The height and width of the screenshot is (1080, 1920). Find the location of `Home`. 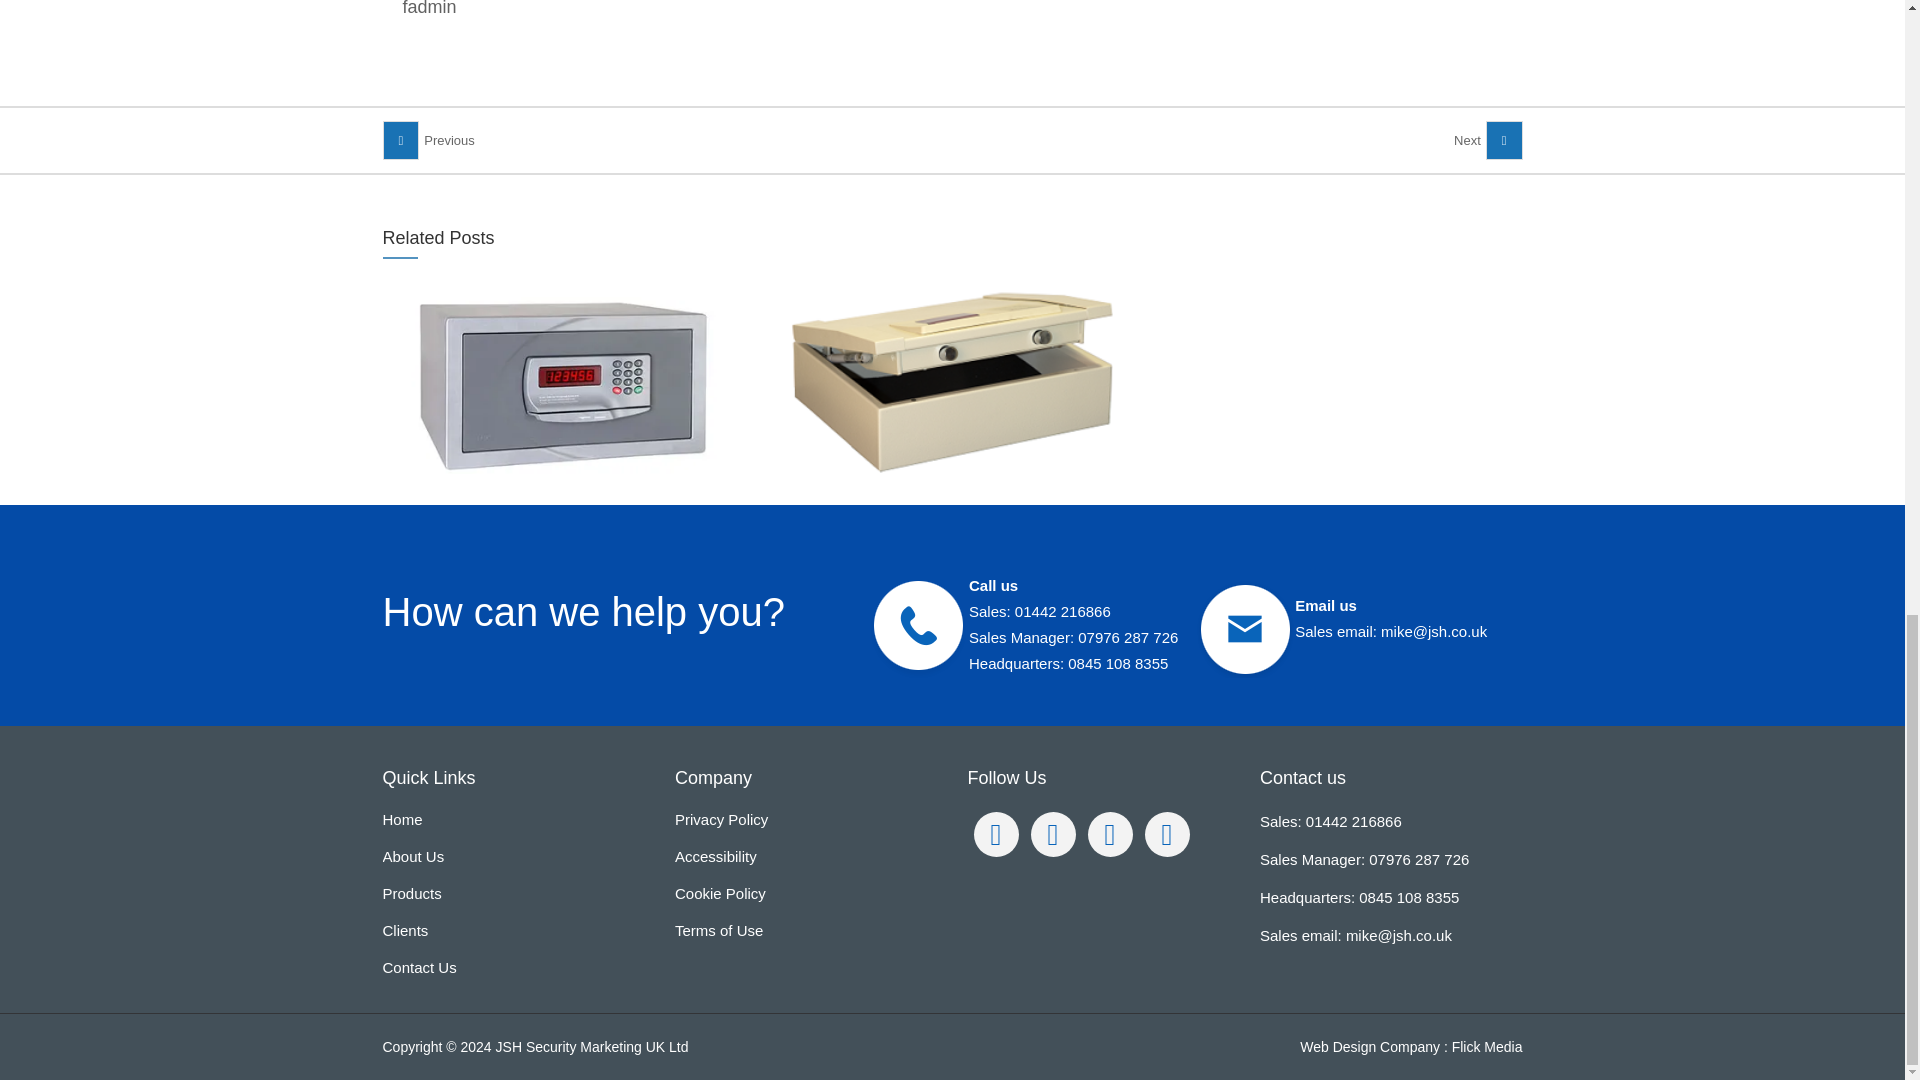

Home is located at coordinates (514, 824).